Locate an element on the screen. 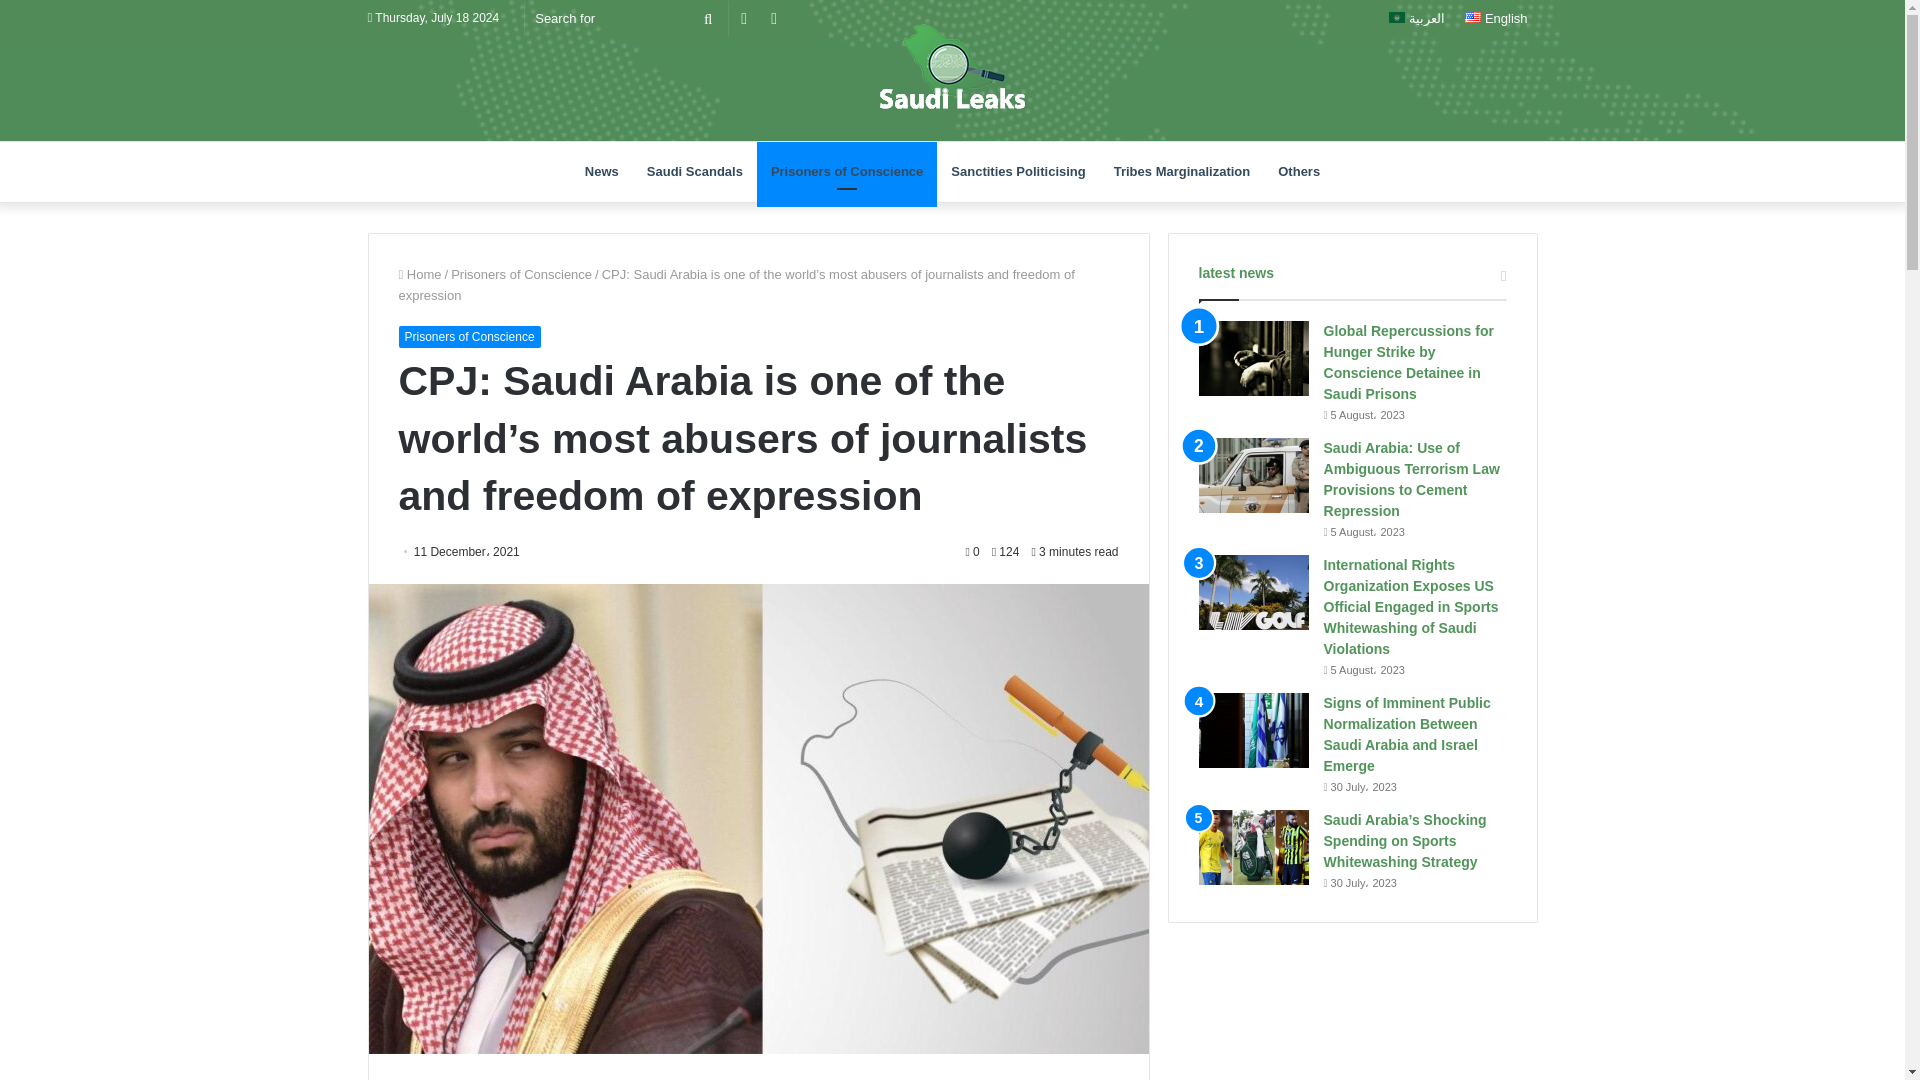 Image resolution: width=1920 pixels, height=1080 pixels. Tribes Marginalization is located at coordinates (1182, 171).